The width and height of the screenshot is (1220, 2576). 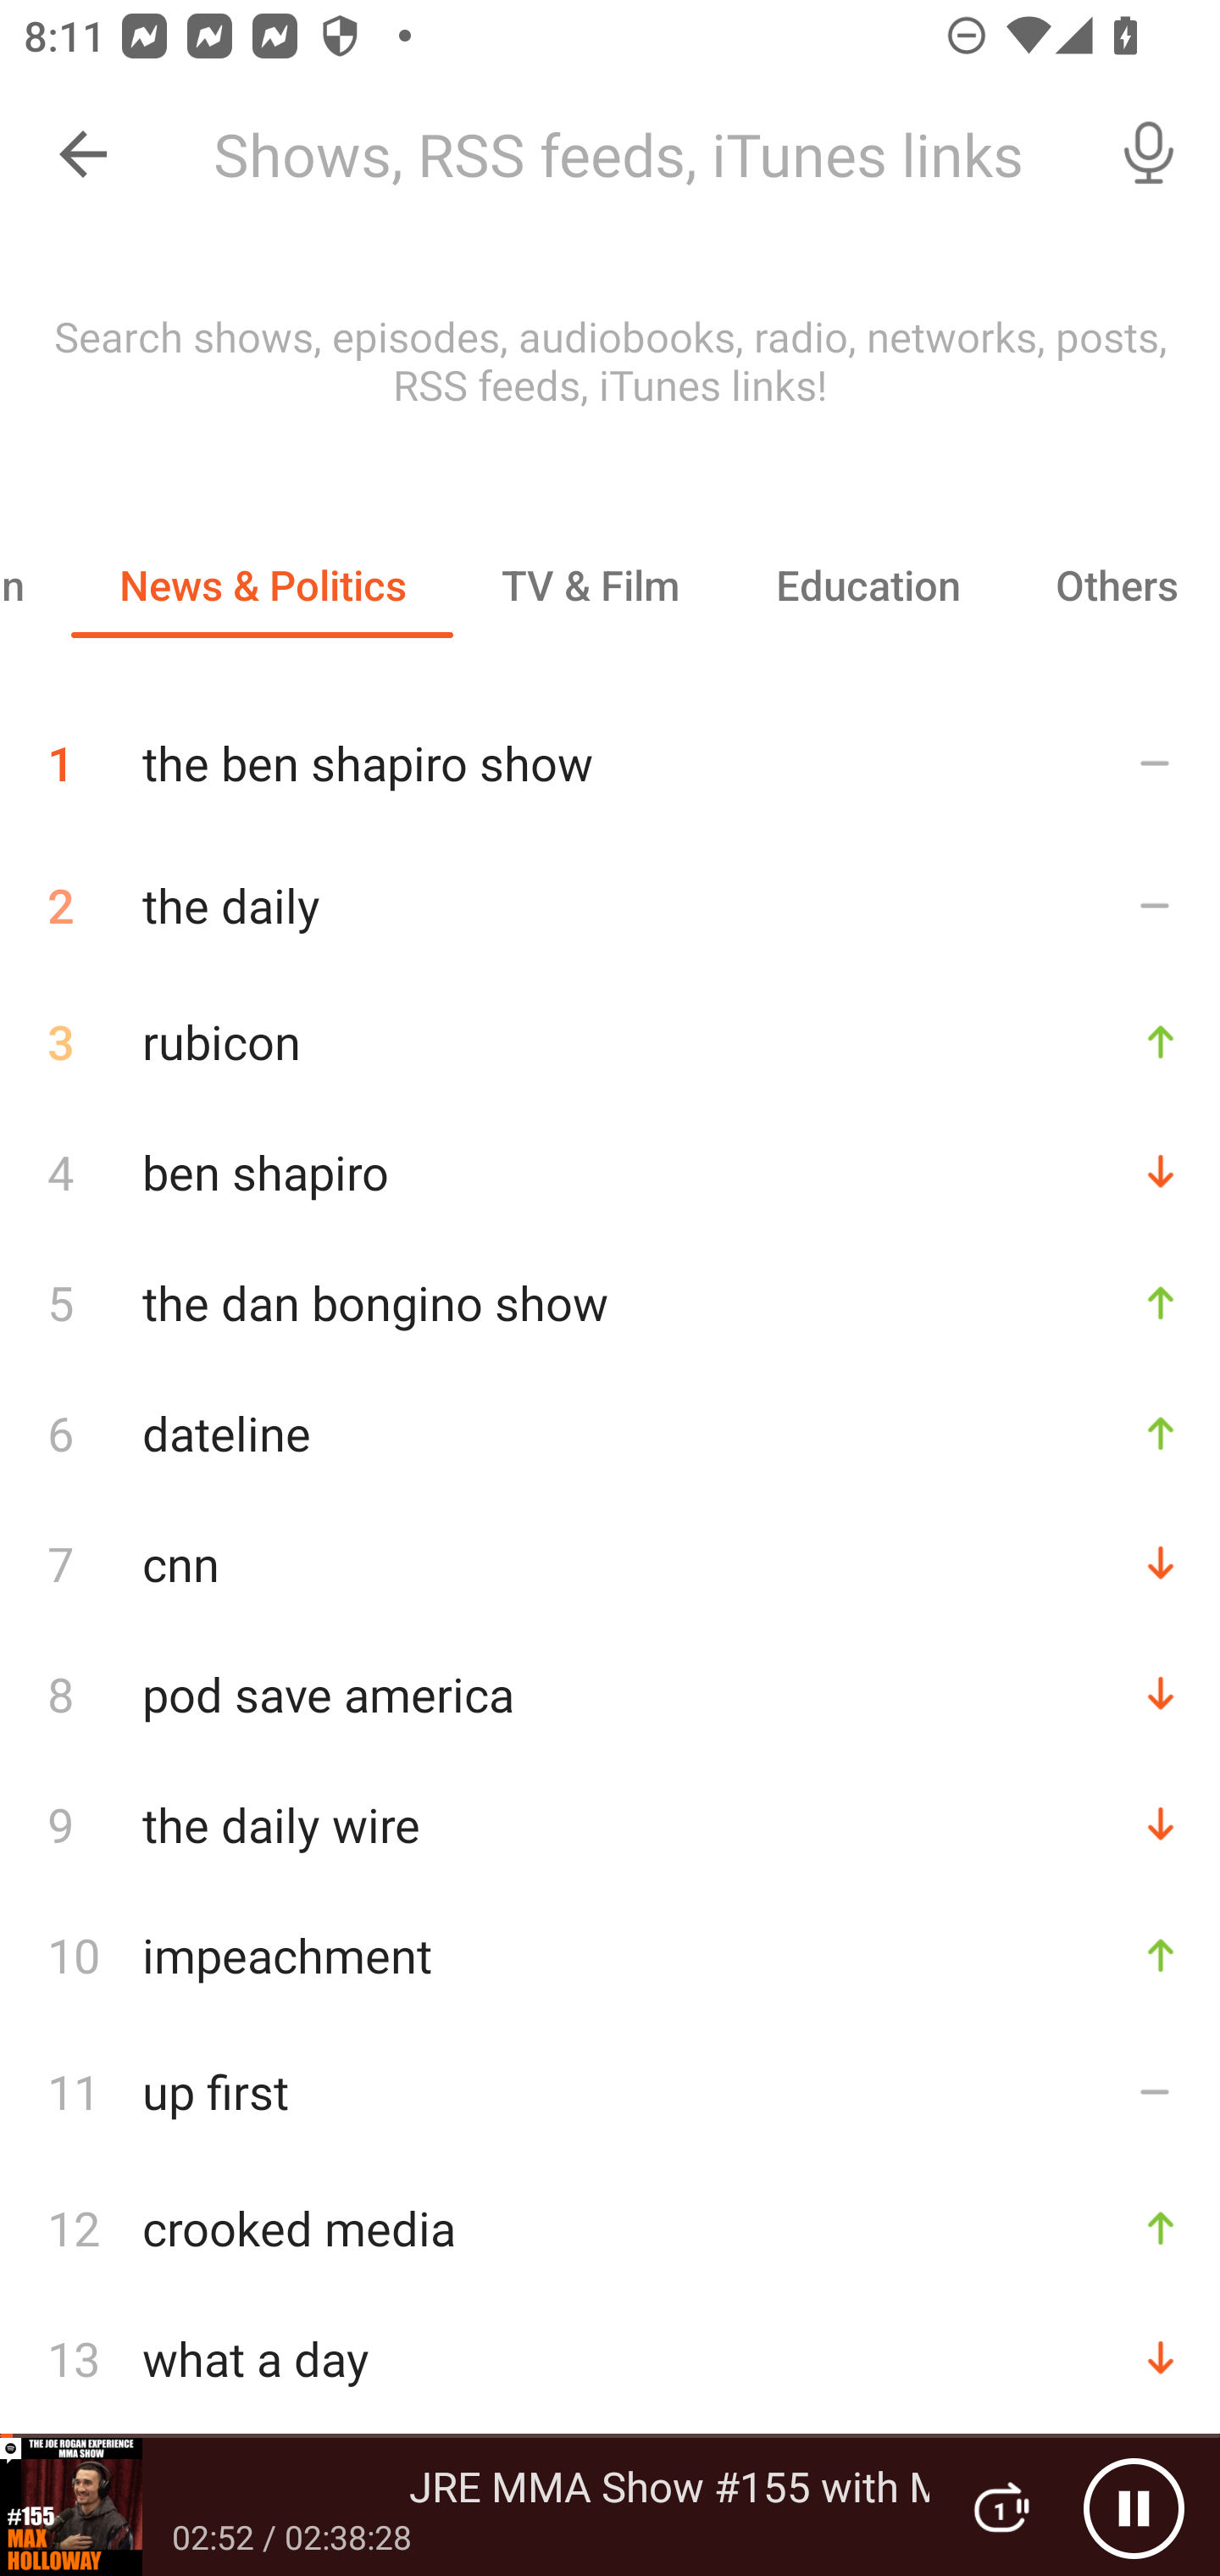 I want to click on 2 the daily, so click(x=610, y=905).